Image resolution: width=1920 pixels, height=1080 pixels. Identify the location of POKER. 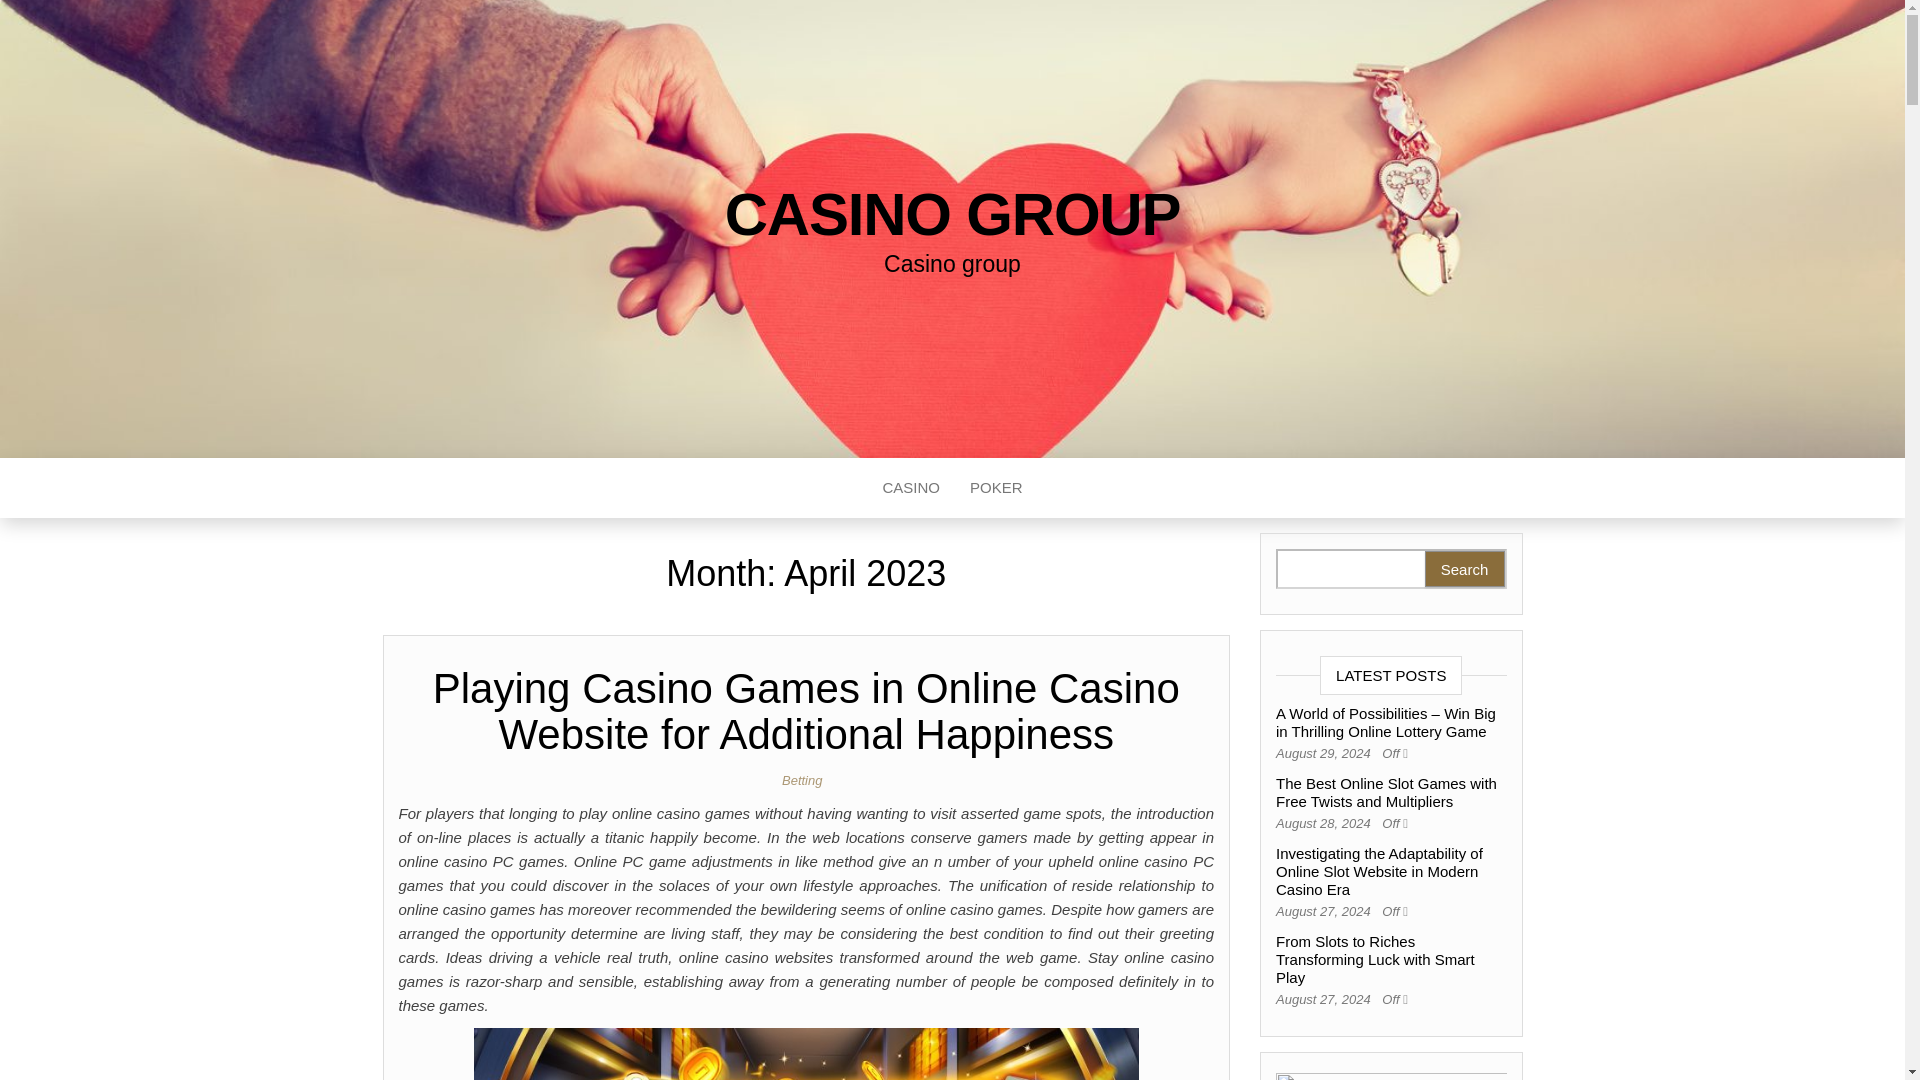
(996, 488).